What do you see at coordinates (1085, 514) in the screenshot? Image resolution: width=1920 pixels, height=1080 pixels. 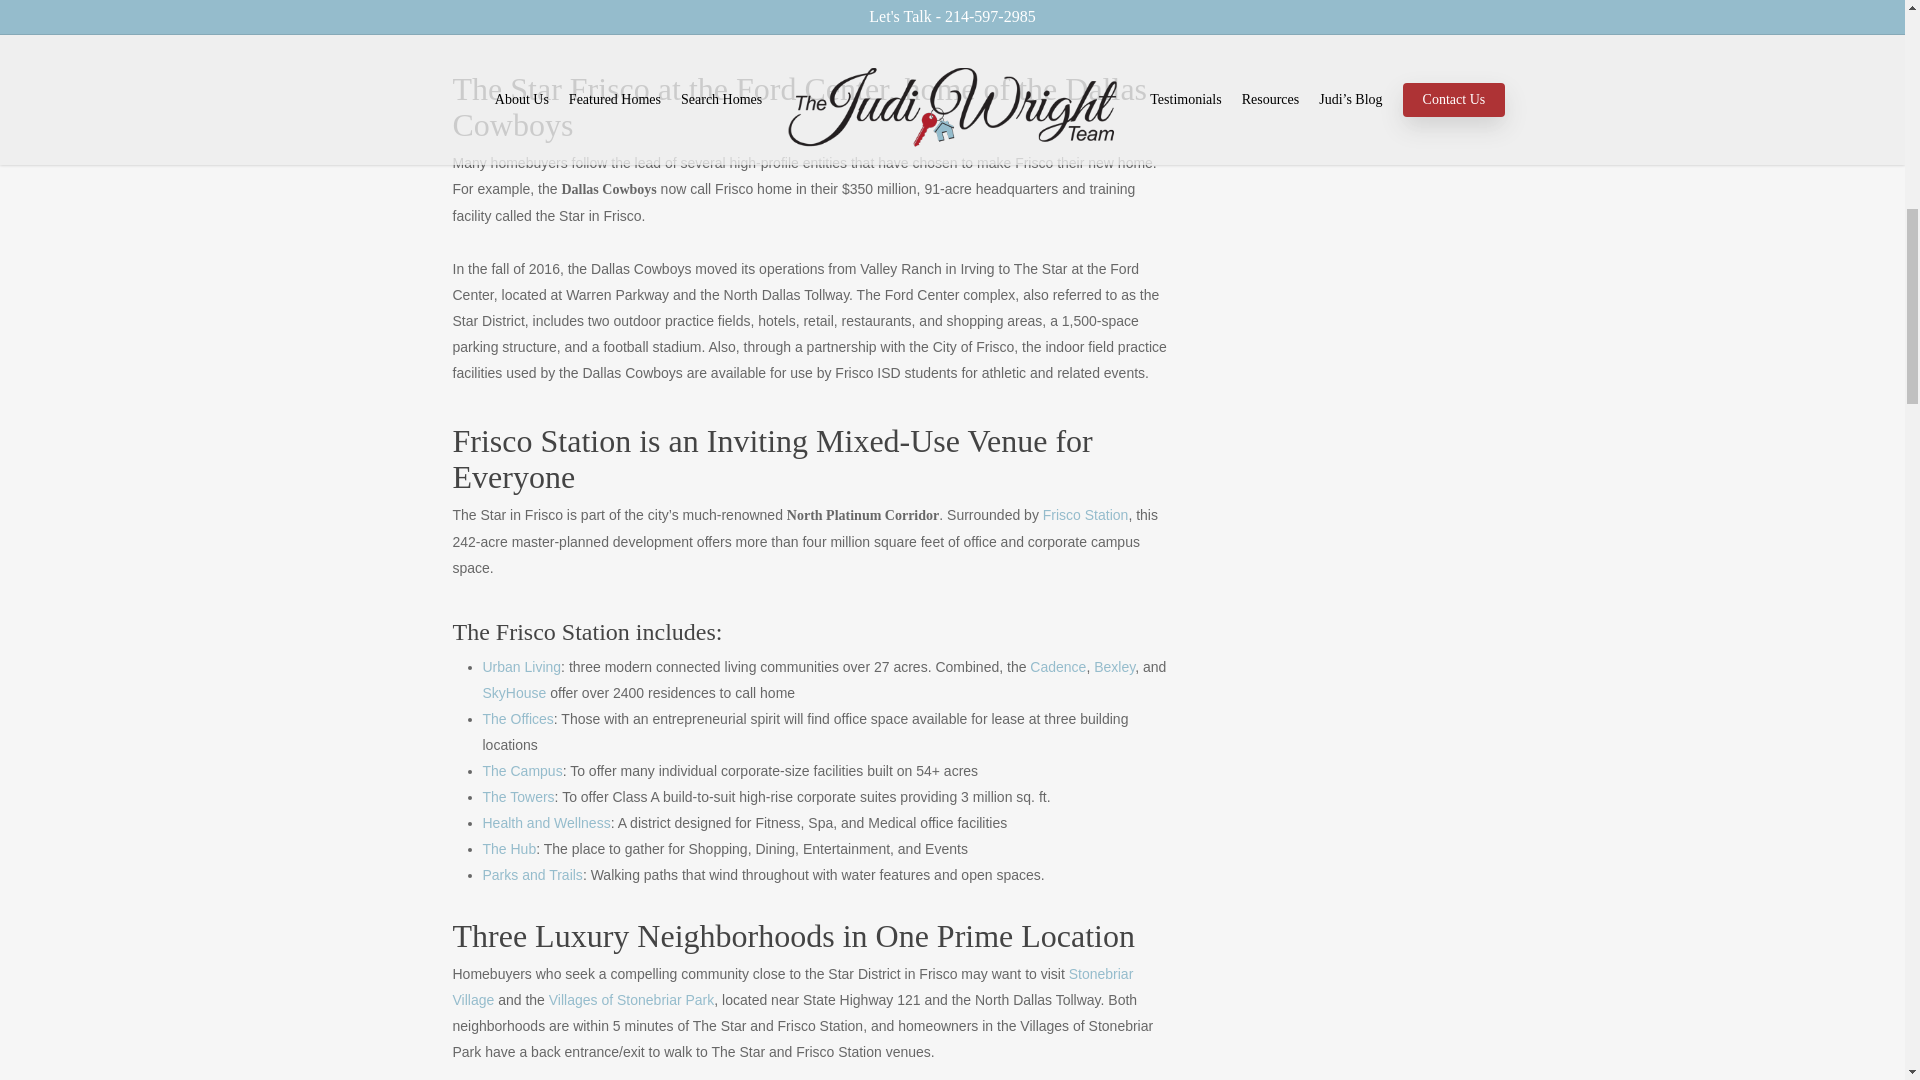 I see `Frisco Station` at bounding box center [1085, 514].